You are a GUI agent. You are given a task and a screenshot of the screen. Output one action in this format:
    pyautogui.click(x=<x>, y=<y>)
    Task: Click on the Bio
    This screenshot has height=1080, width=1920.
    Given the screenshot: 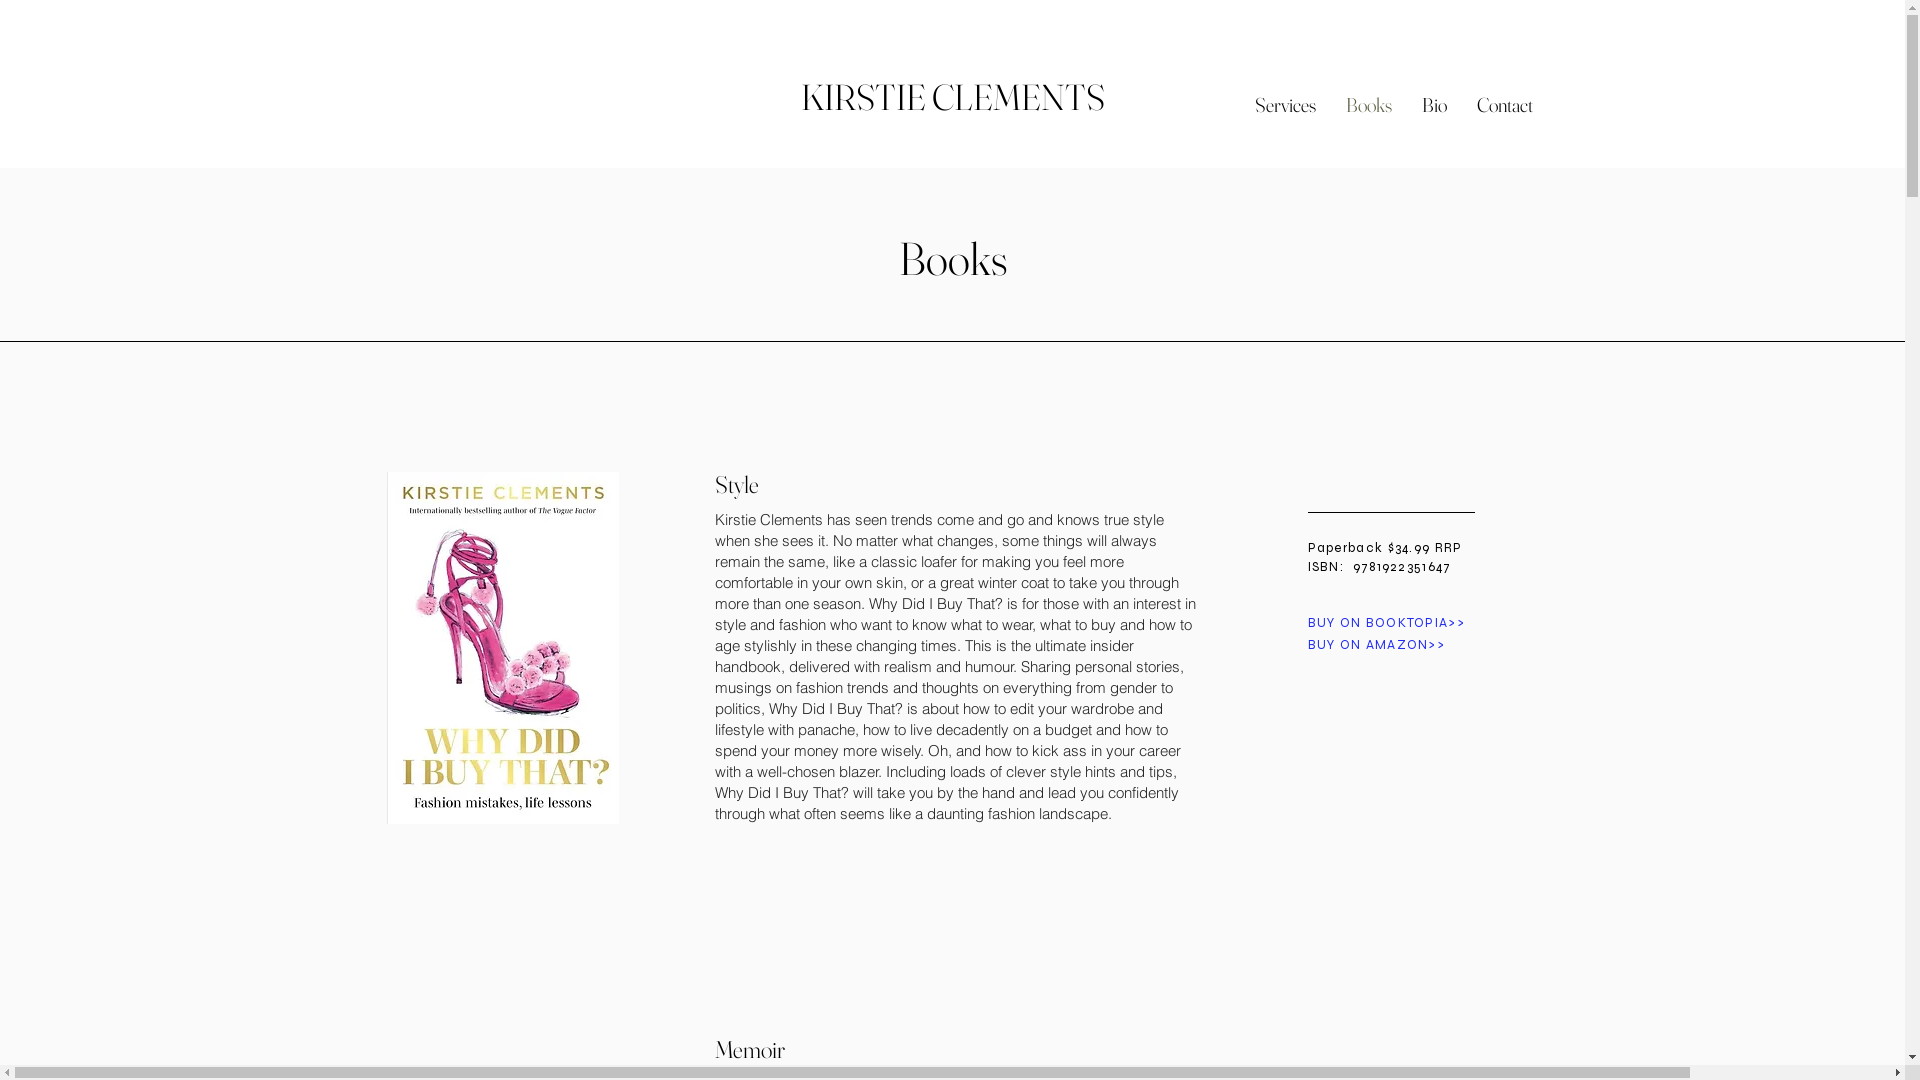 What is the action you would take?
    pyautogui.click(x=1434, y=105)
    